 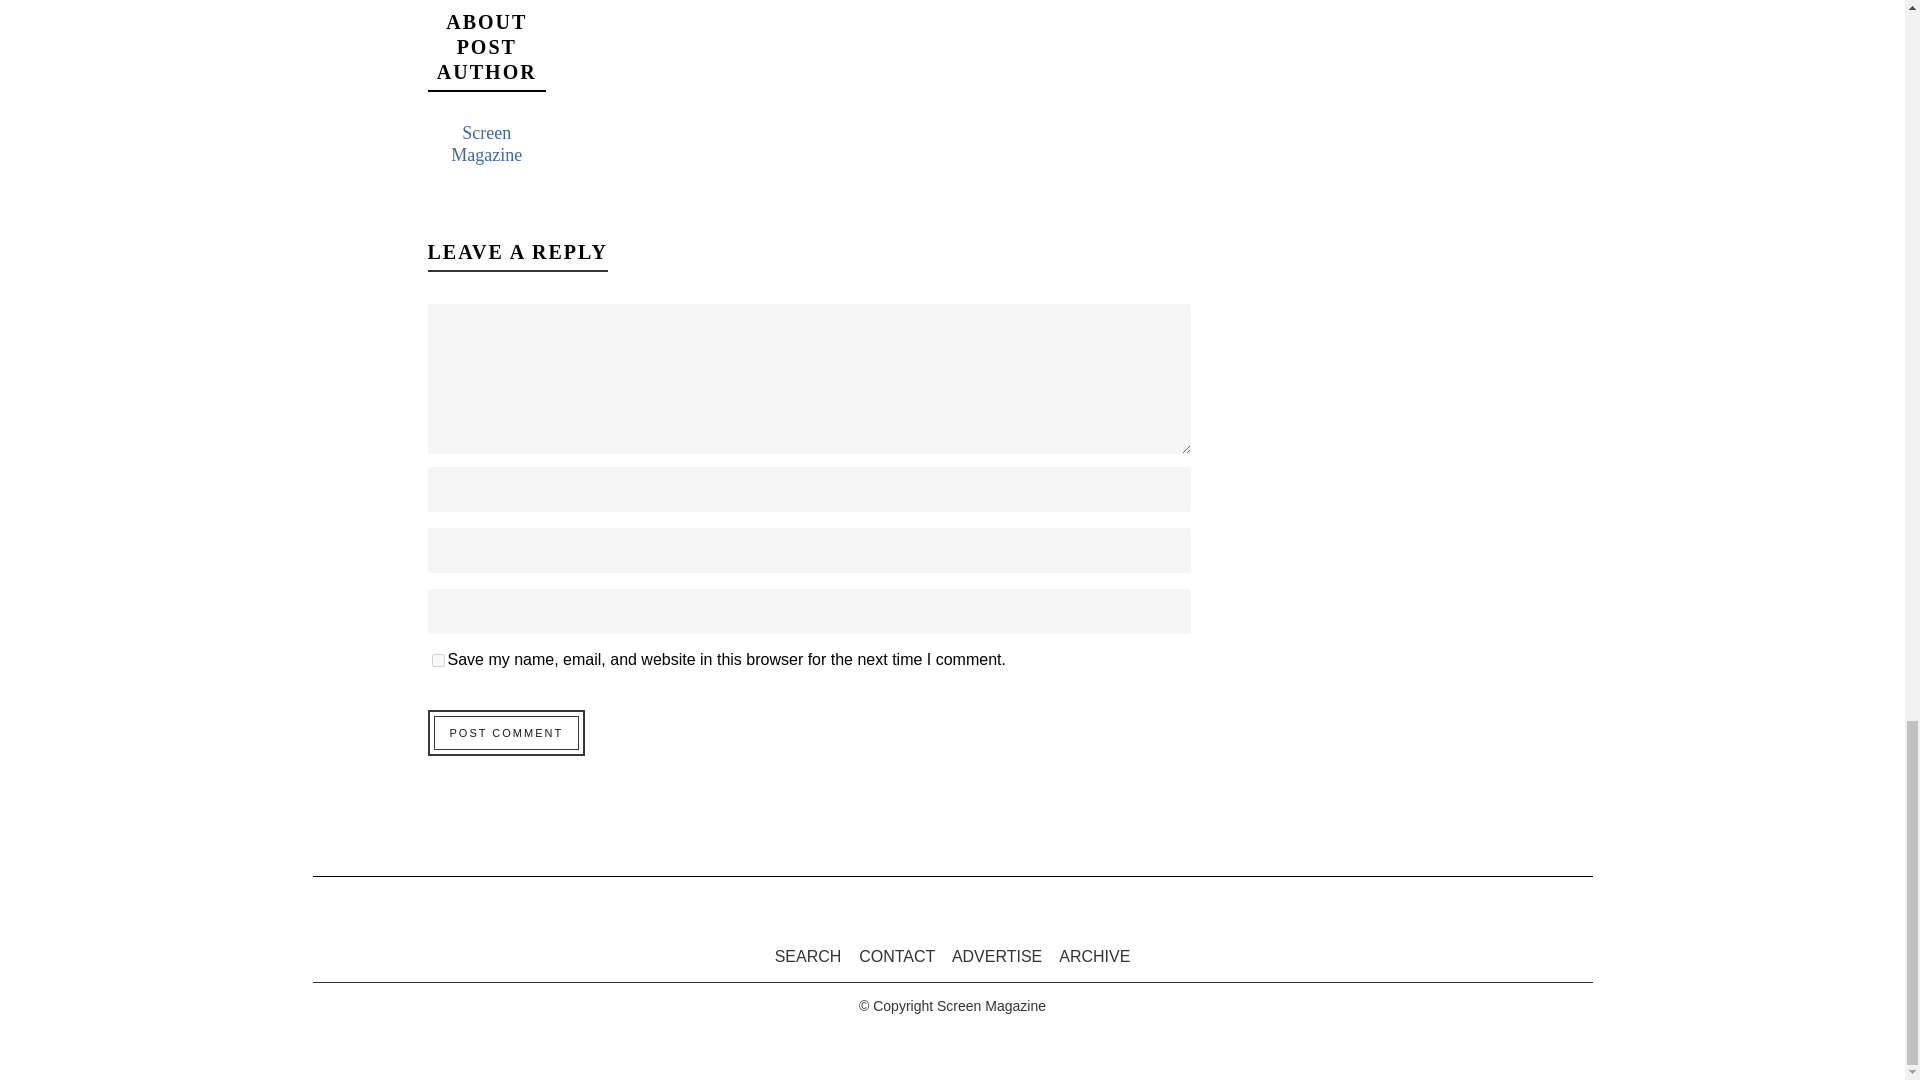 I want to click on Post Comment, so click(x=506, y=732).